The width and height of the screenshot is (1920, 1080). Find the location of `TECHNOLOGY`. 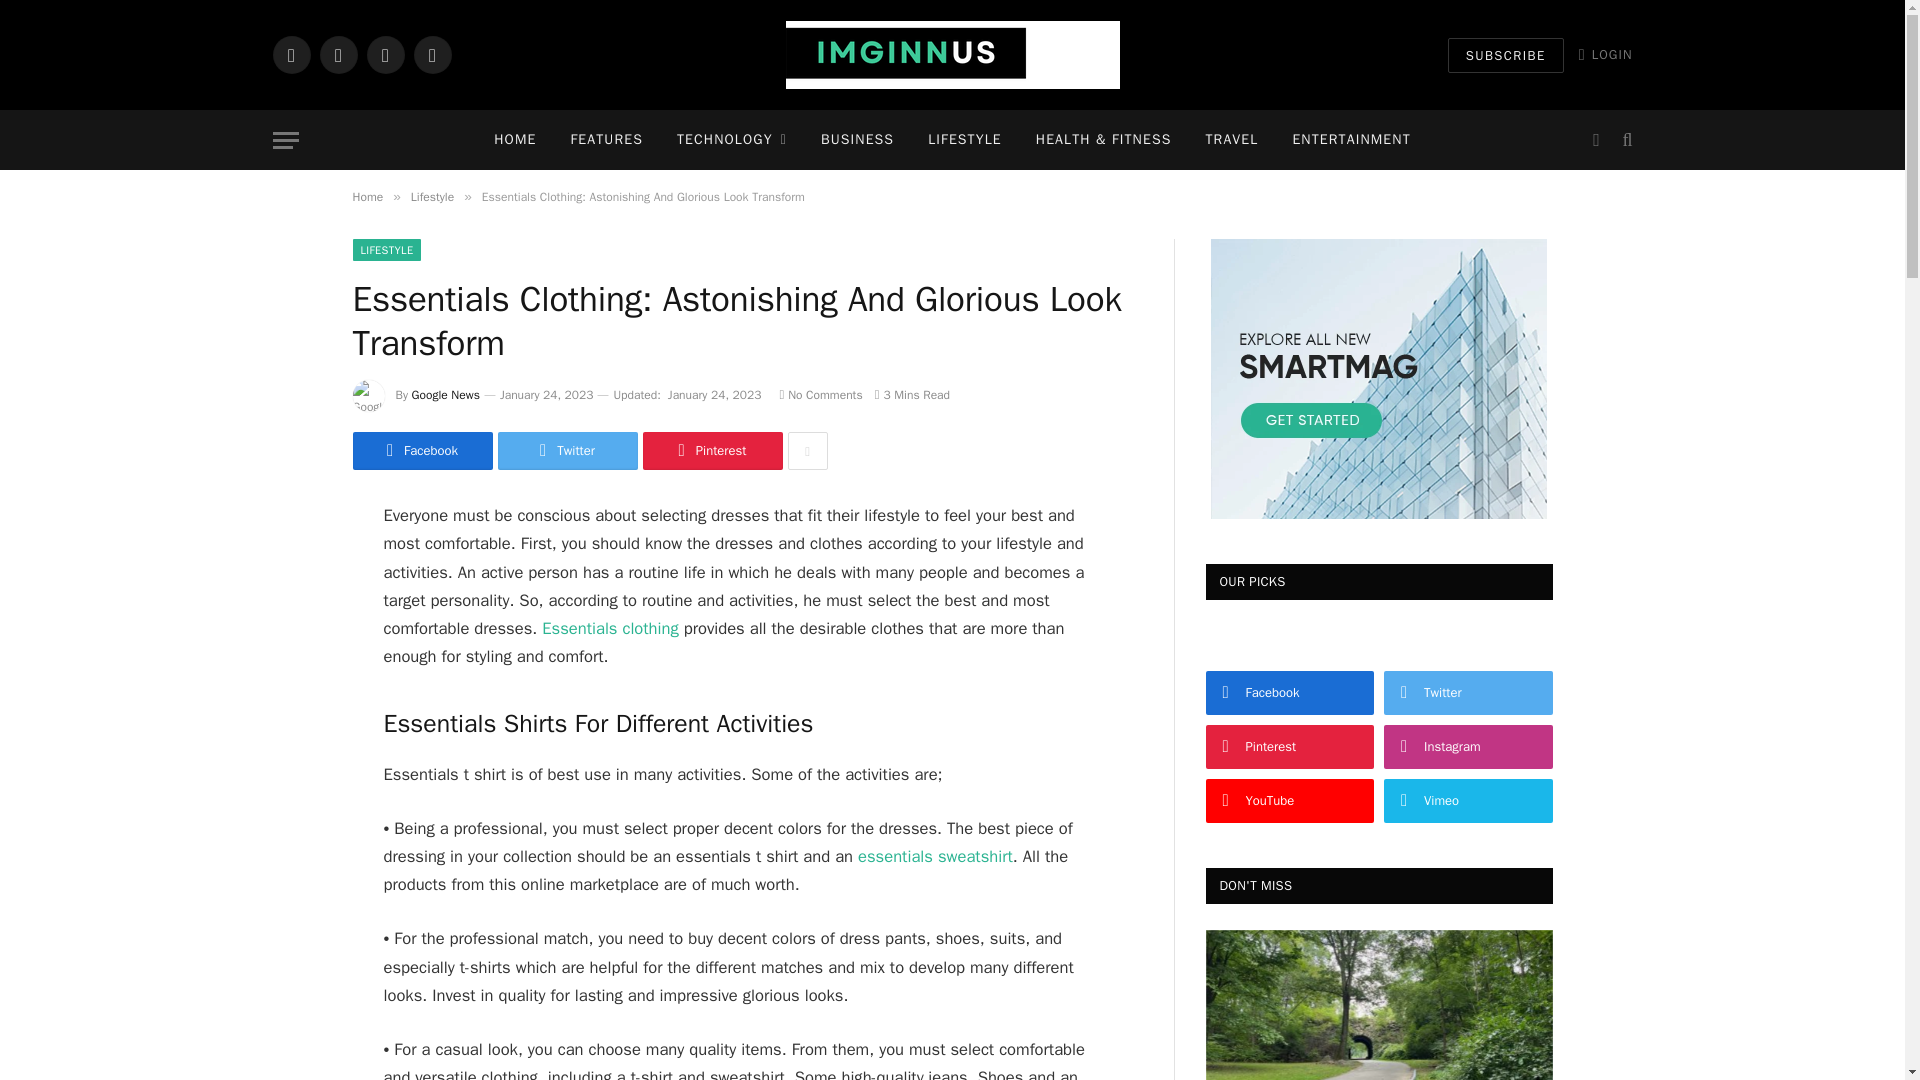

TECHNOLOGY is located at coordinates (732, 140).